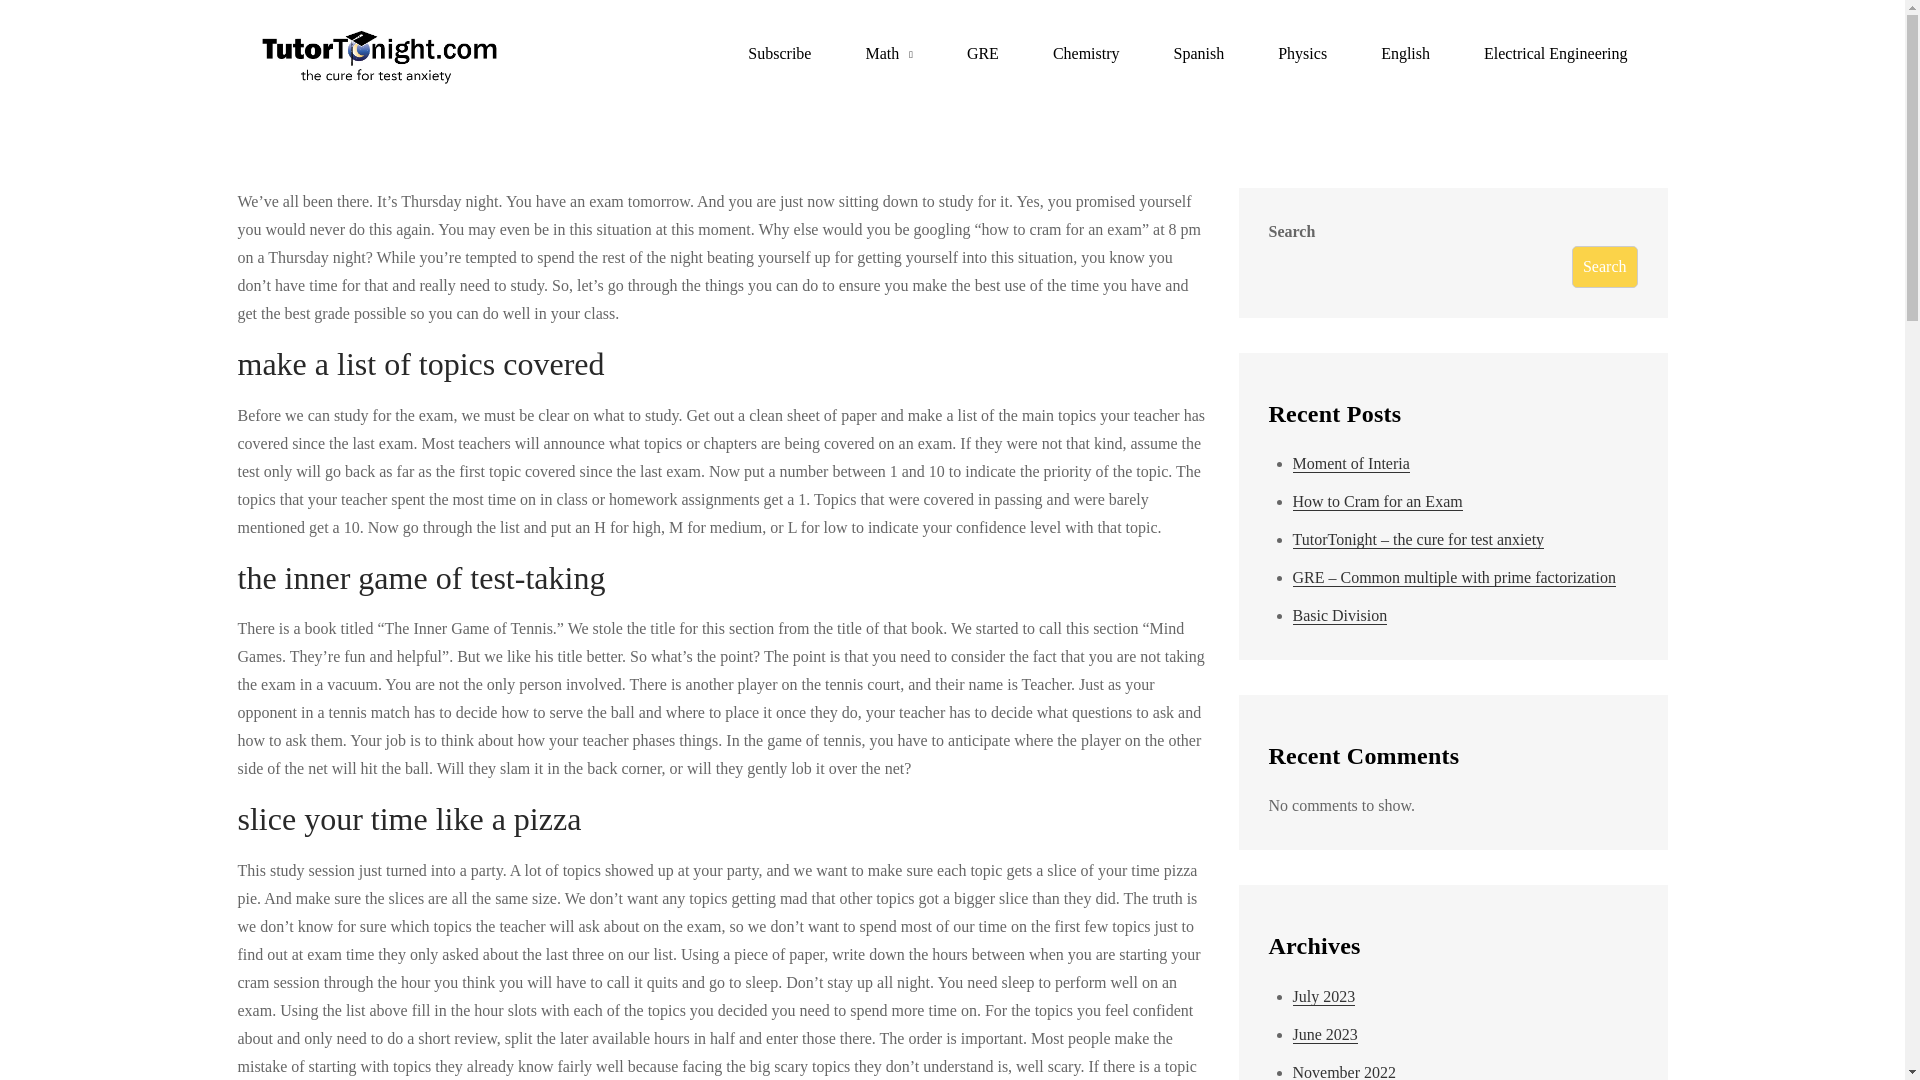 The width and height of the screenshot is (1920, 1080). What do you see at coordinates (1086, 54) in the screenshot?
I see `Chemistry` at bounding box center [1086, 54].